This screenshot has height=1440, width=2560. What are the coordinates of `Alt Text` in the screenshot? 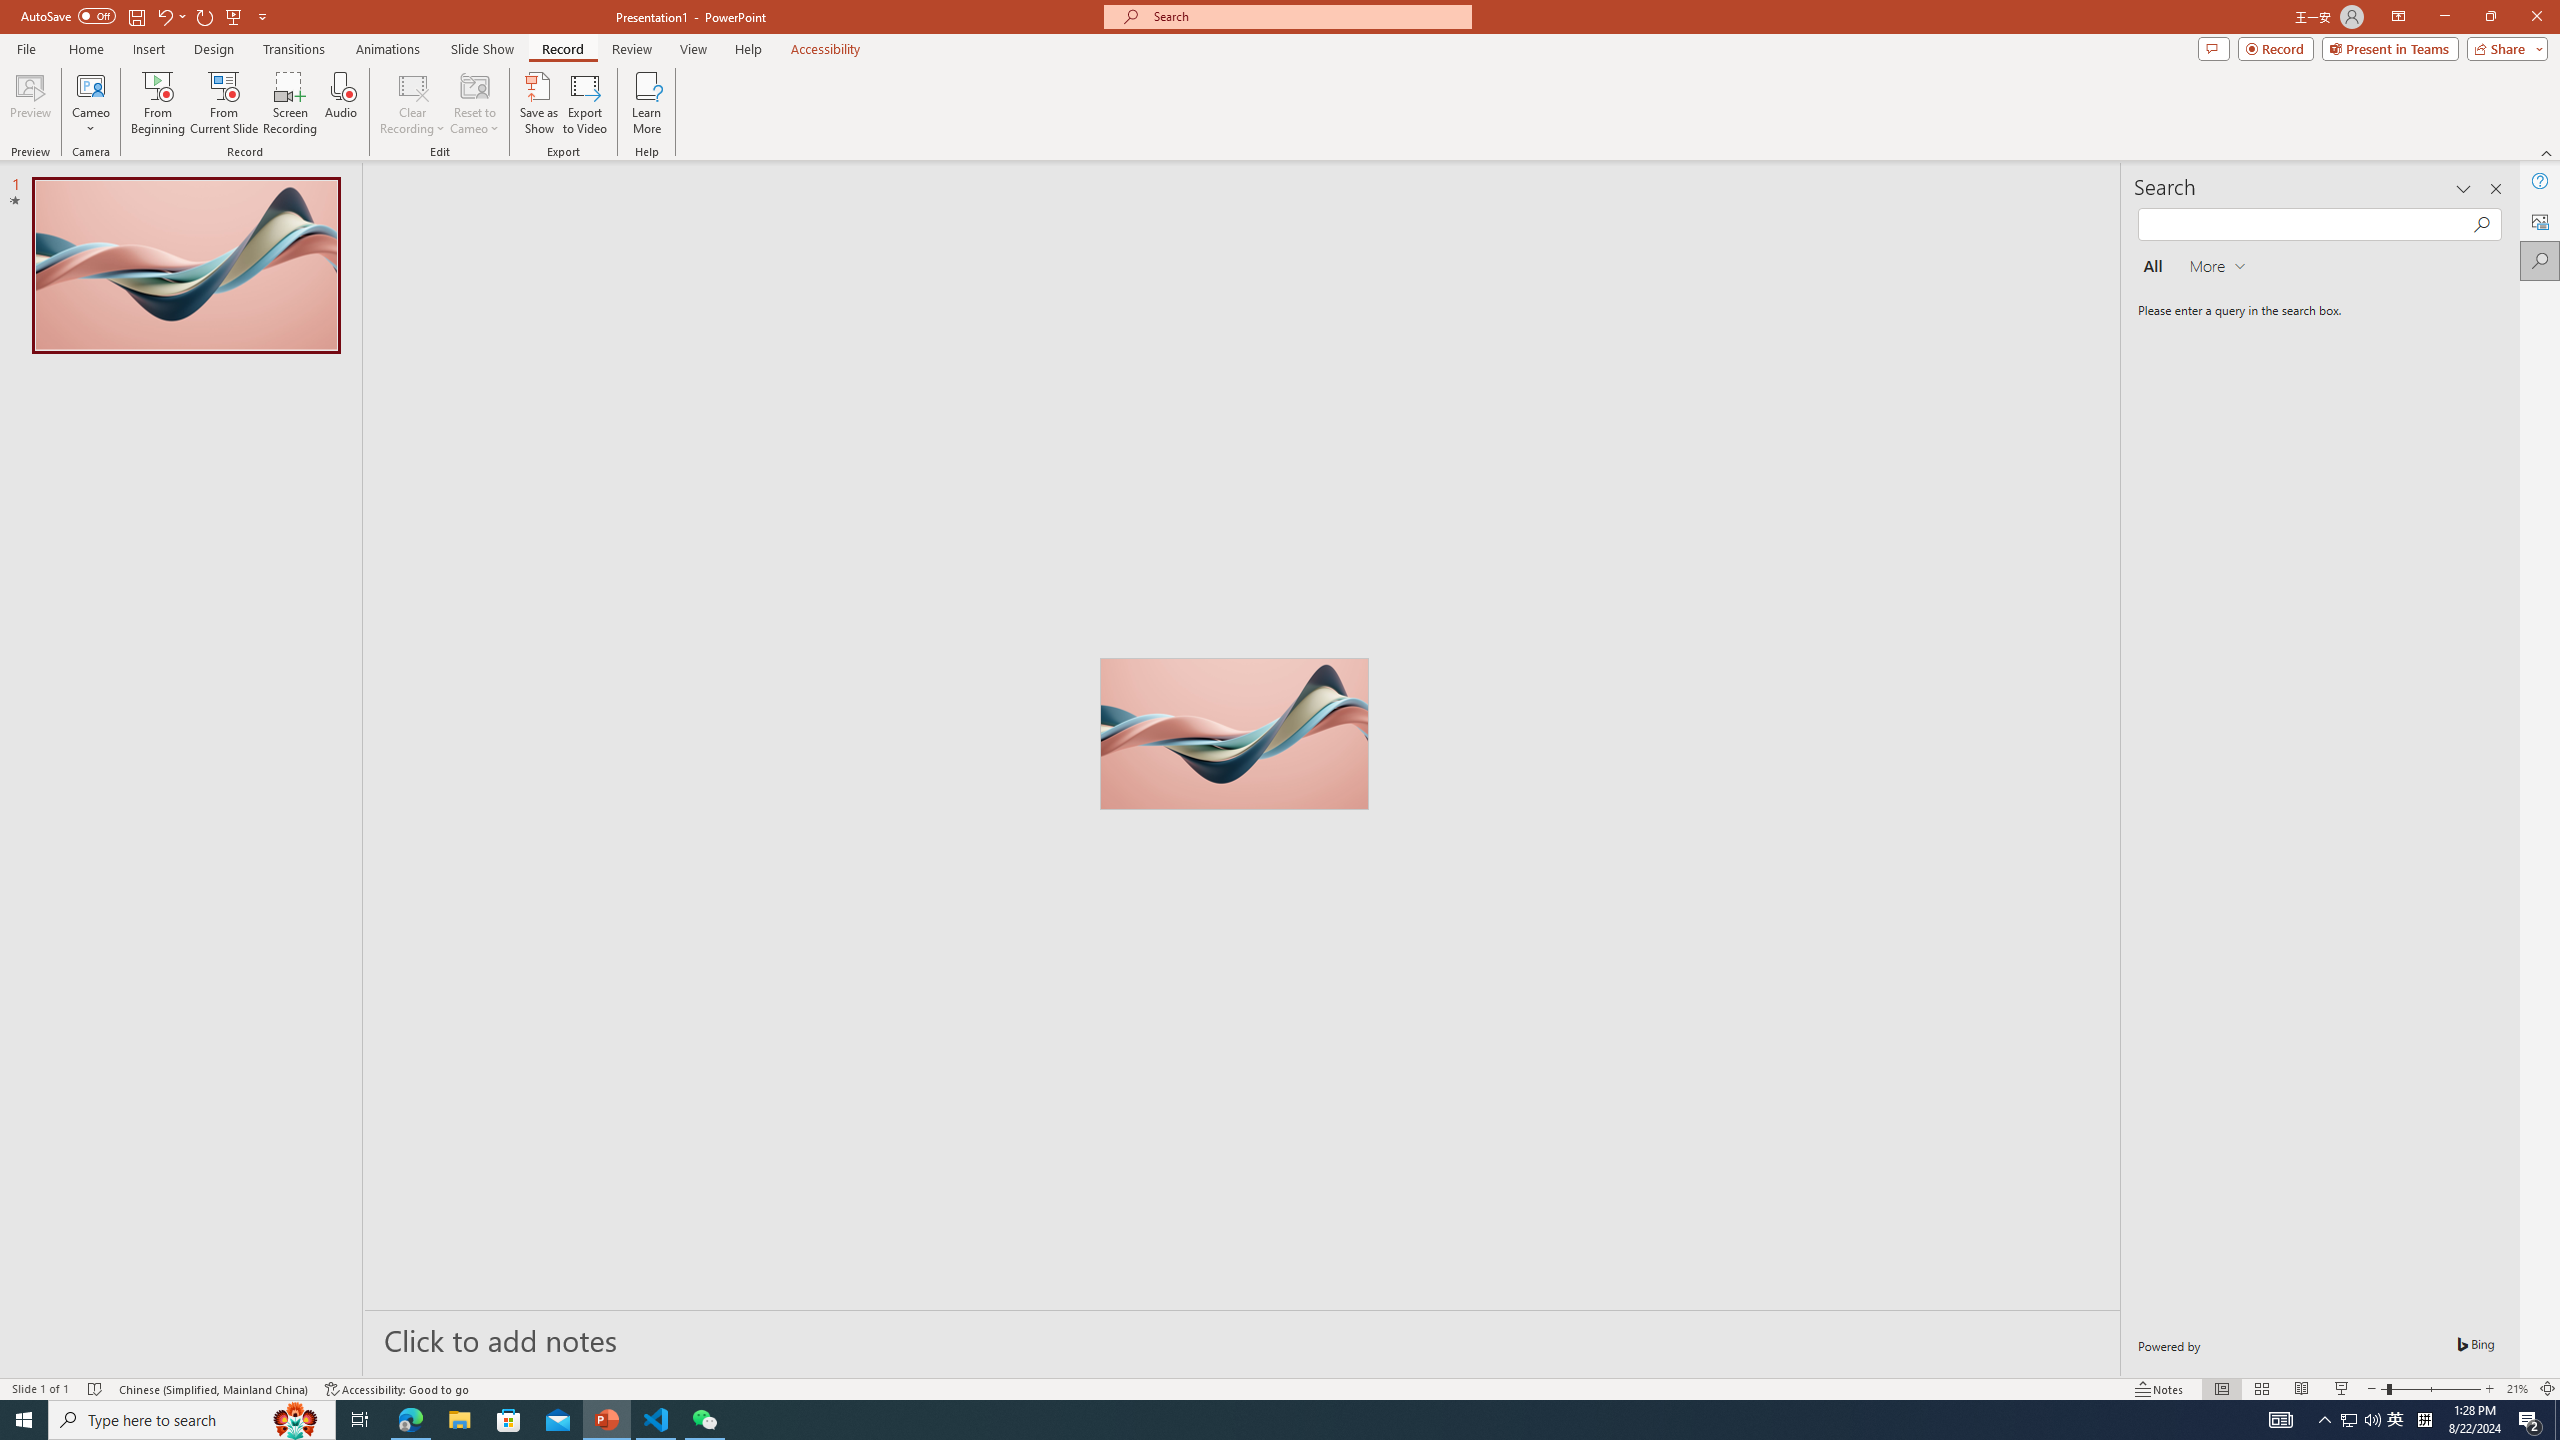 It's located at (2540, 220).